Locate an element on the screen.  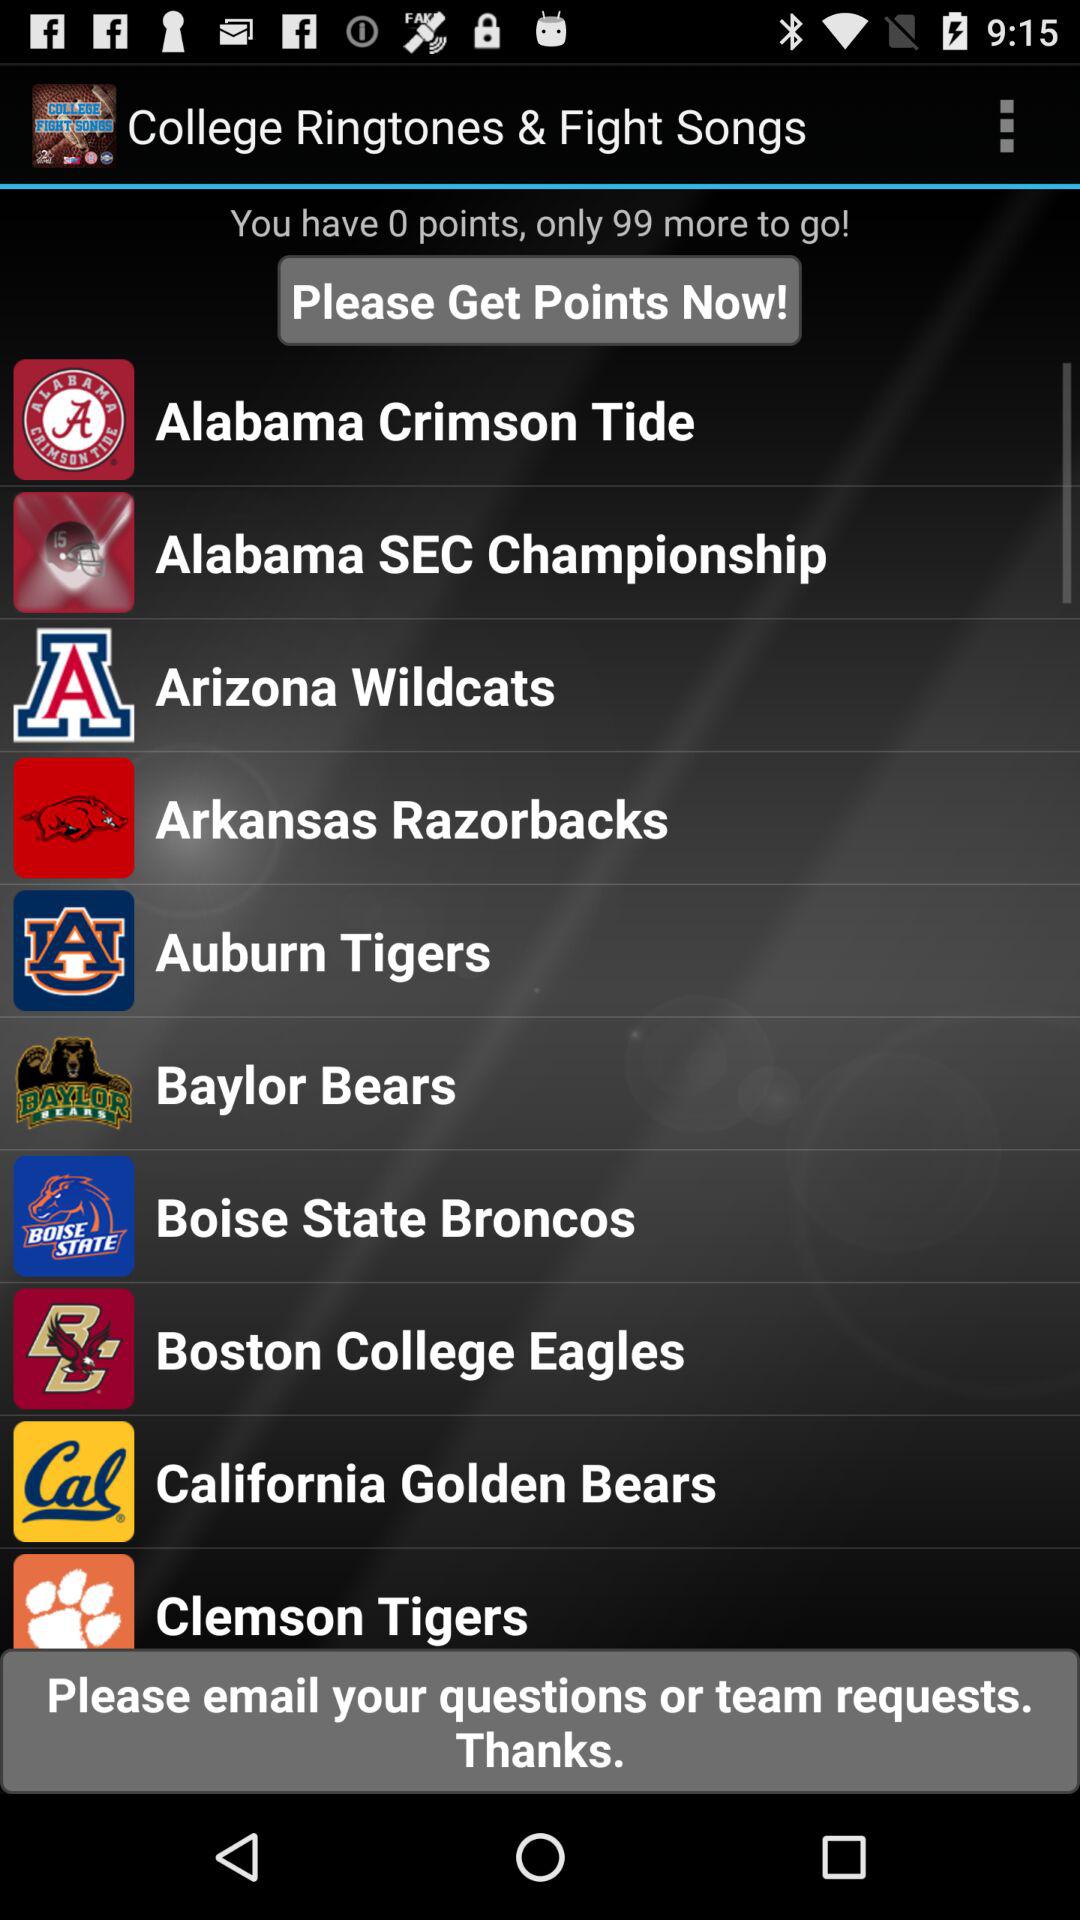
flip to alabama crimson tide item is located at coordinates (425, 419).